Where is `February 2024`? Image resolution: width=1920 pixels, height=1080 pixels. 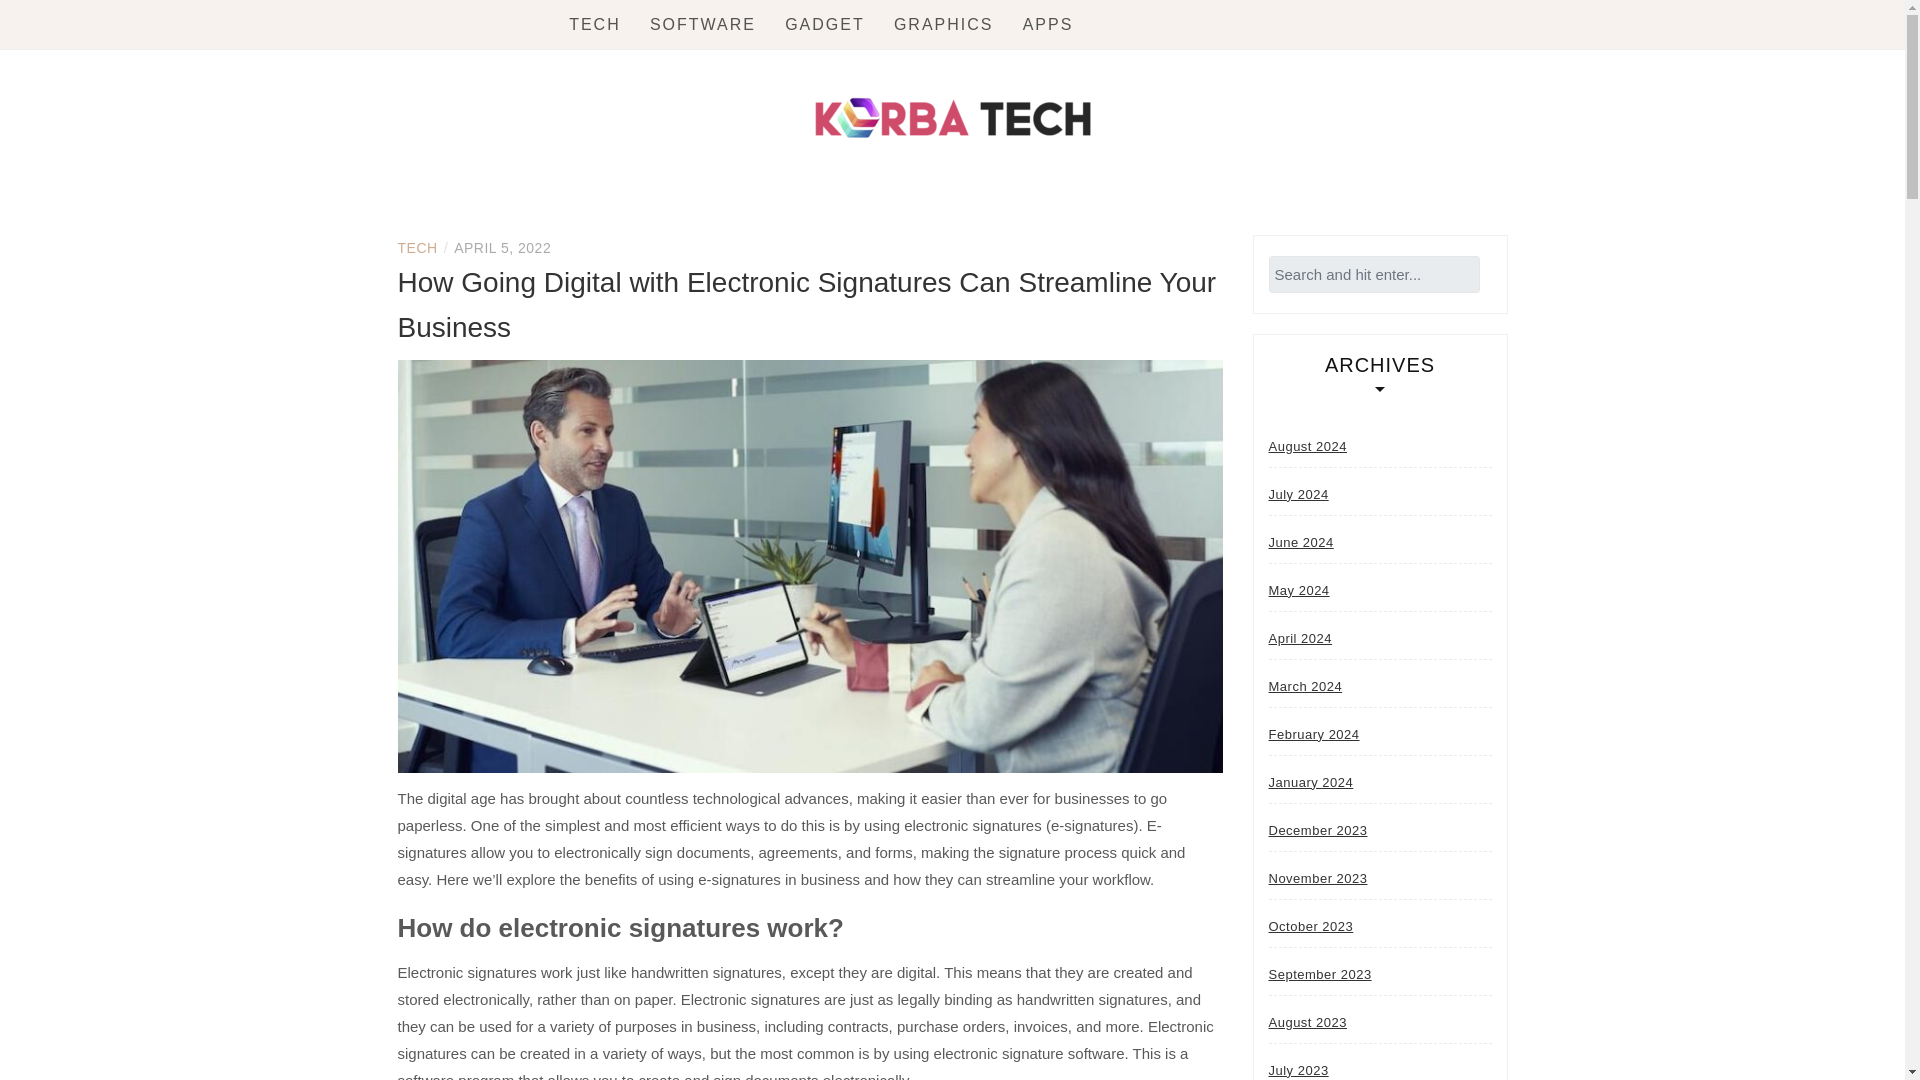
February 2024 is located at coordinates (1313, 733).